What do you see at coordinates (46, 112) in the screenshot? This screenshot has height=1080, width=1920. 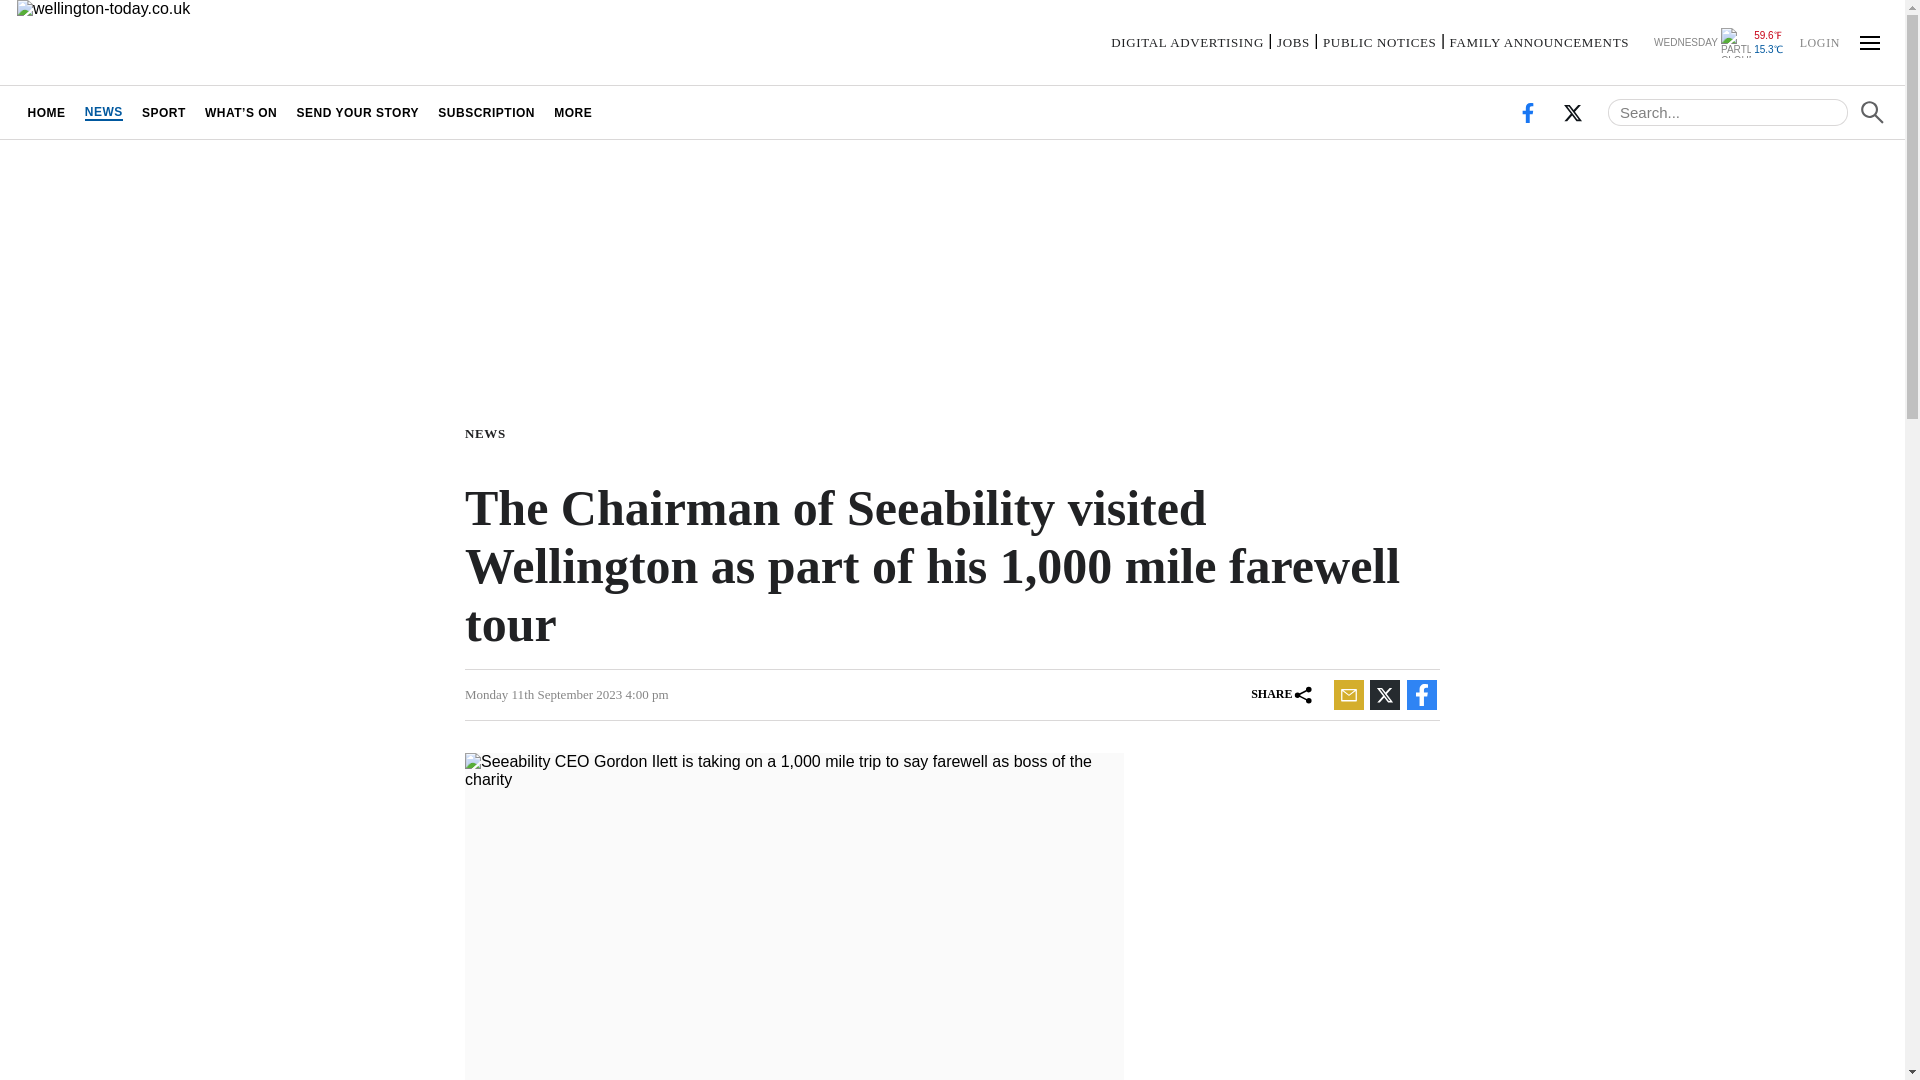 I see `HOME` at bounding box center [46, 112].